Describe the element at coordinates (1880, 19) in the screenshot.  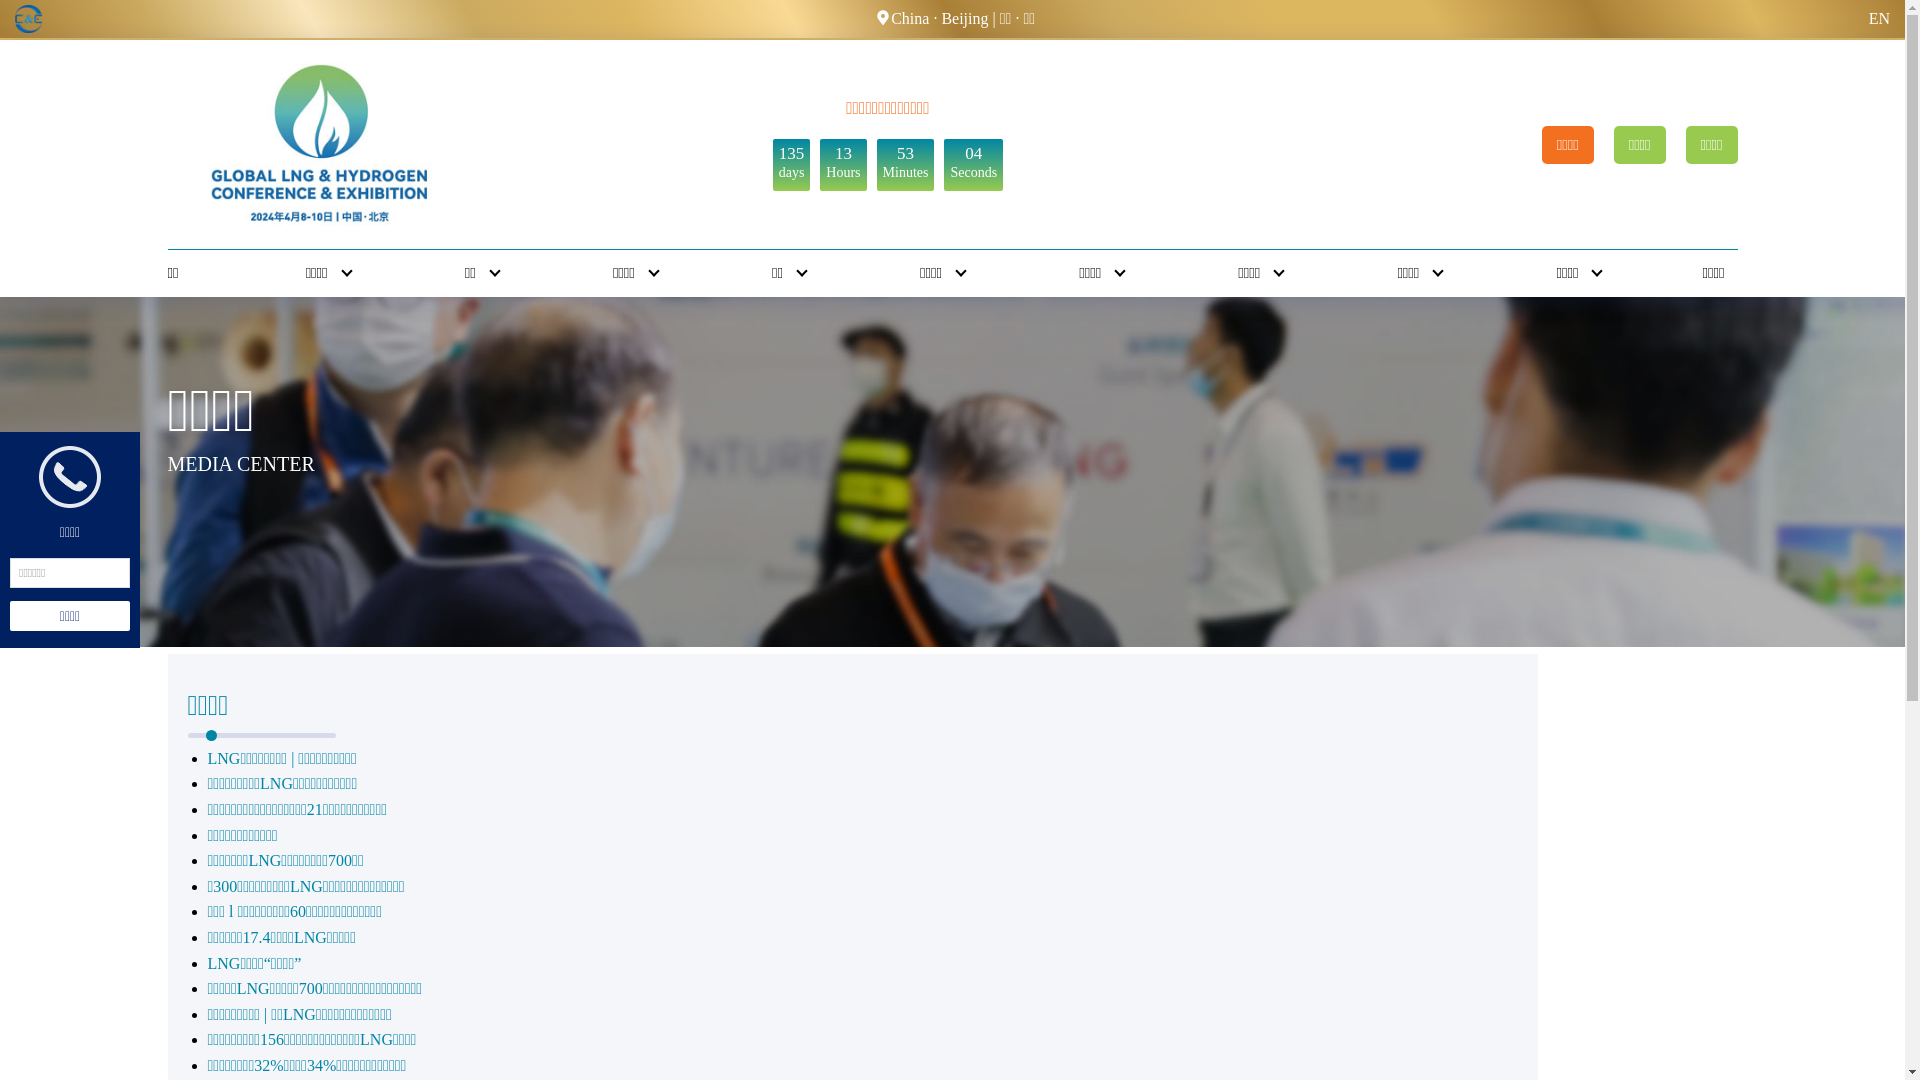
I see `EN` at that location.